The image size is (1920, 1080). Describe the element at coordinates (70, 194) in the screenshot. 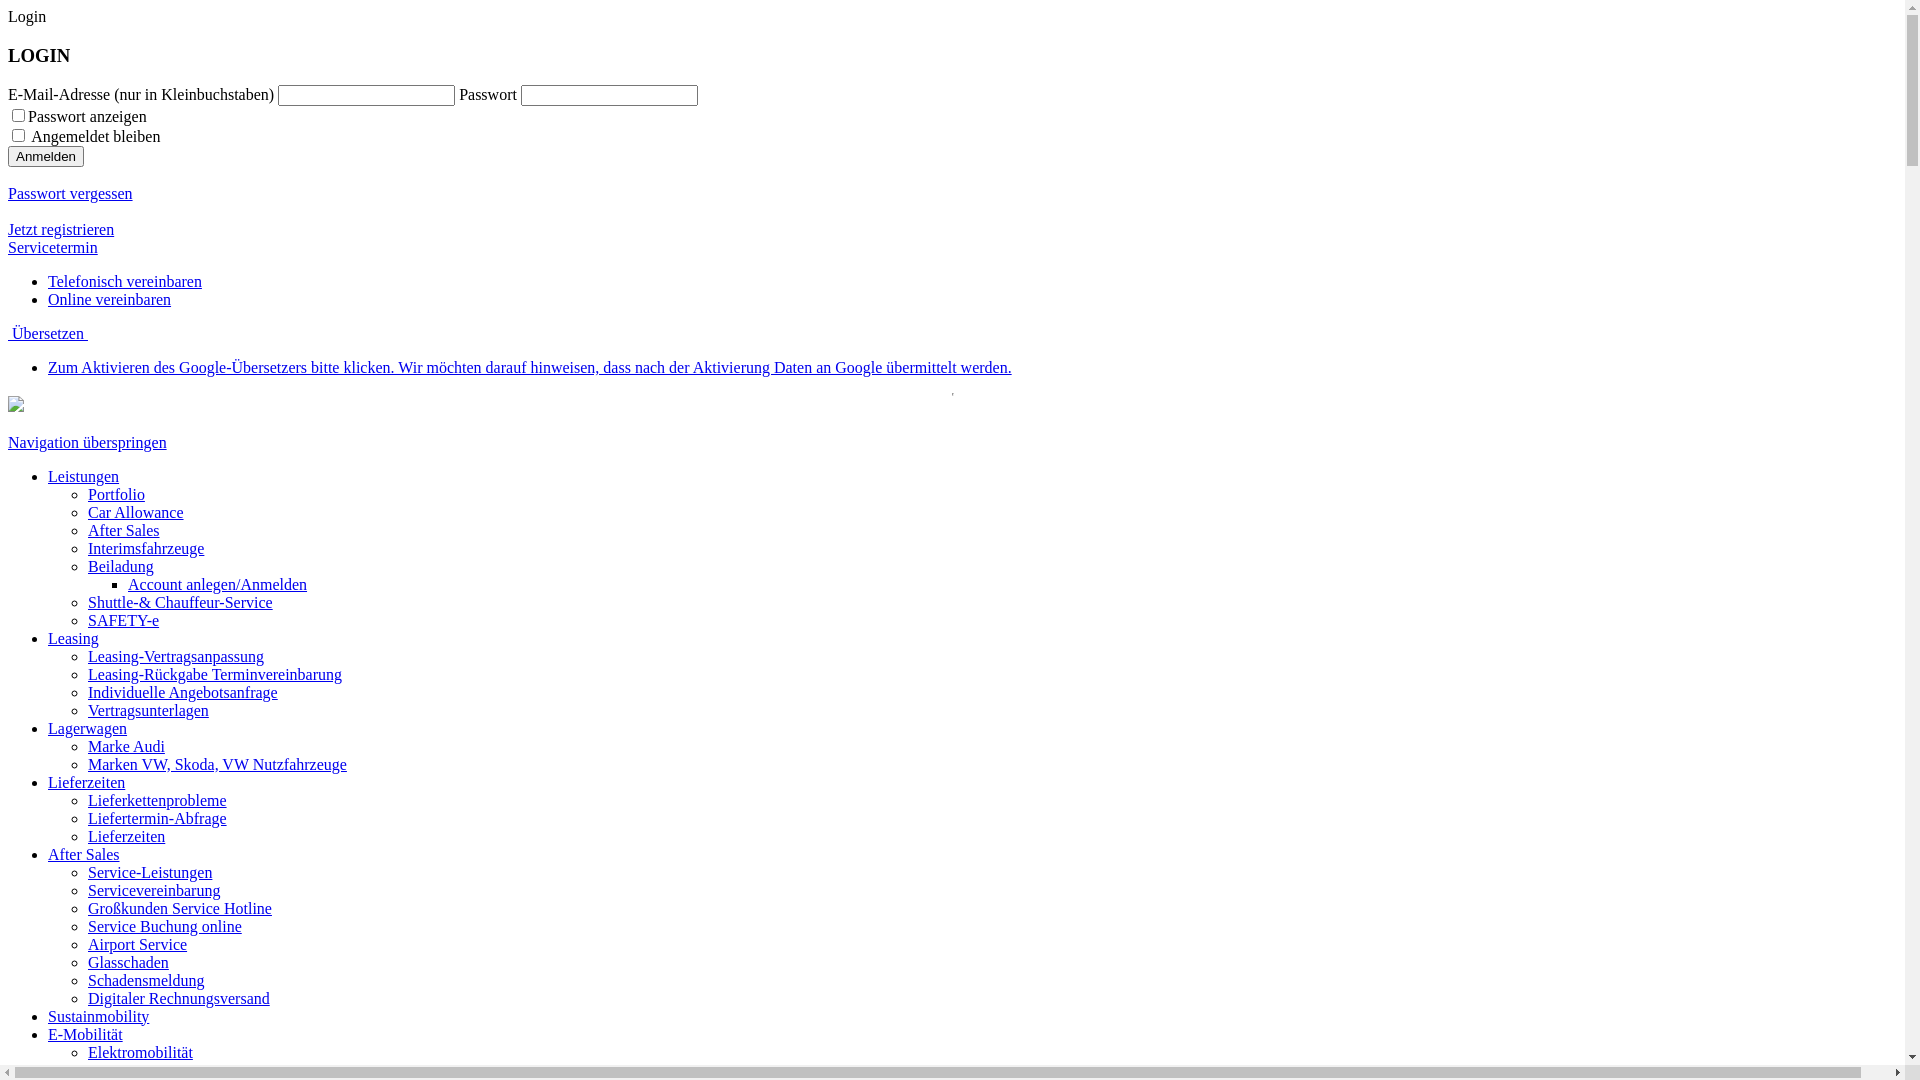

I see `Passwort vergessen` at that location.